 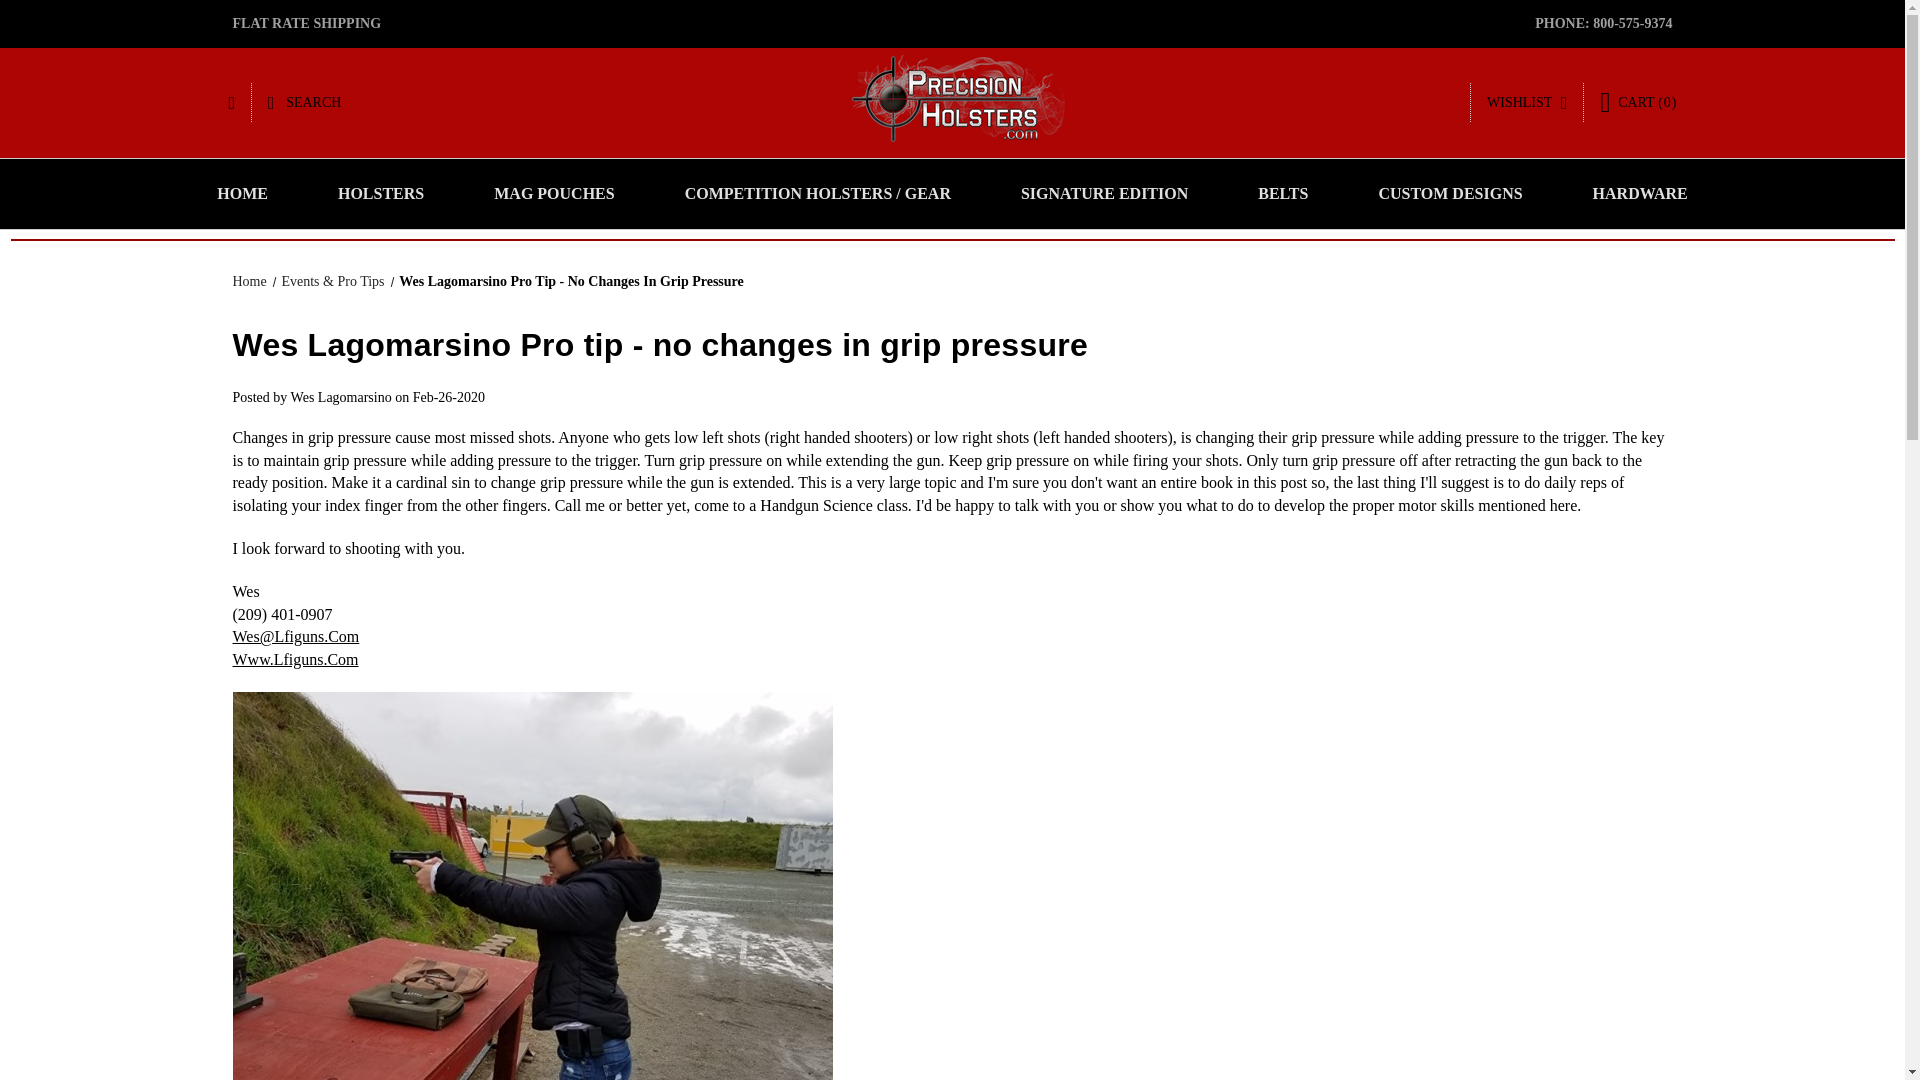 What do you see at coordinates (952, 102) in the screenshot?
I see `Precision Holsters` at bounding box center [952, 102].